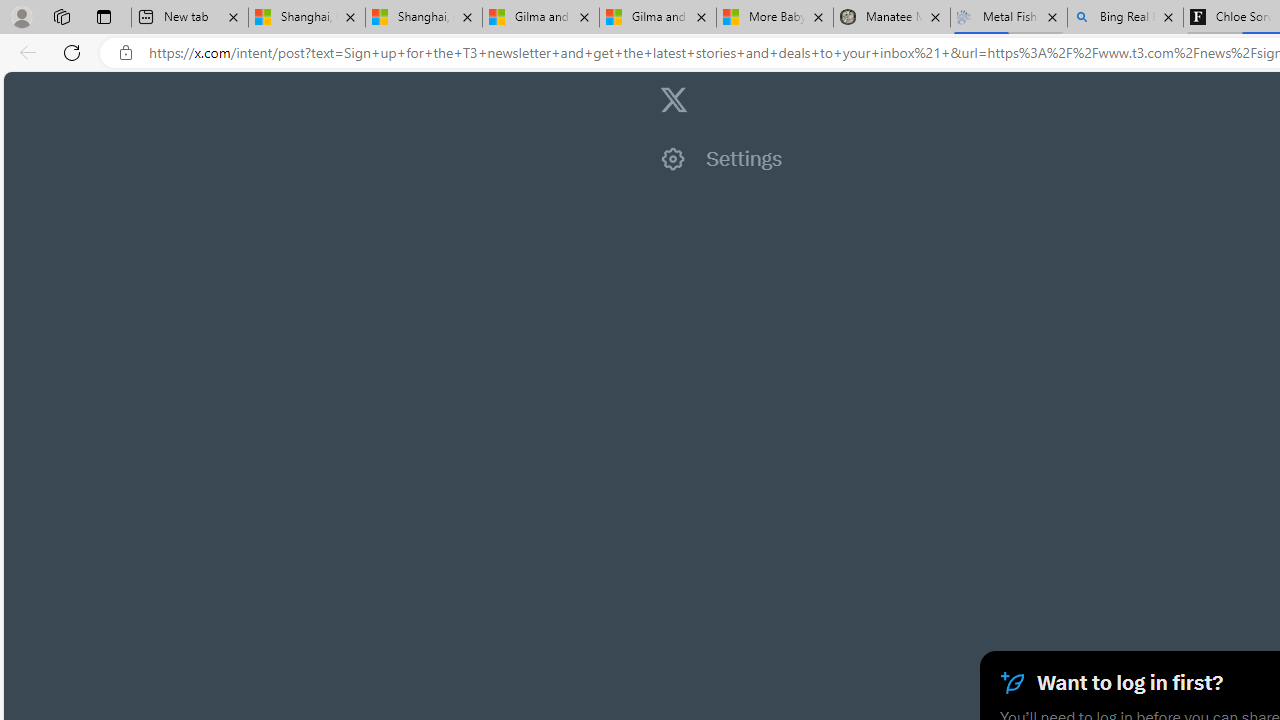  Describe the element at coordinates (892, 18) in the screenshot. I see `Manatee Mortality Statistics | FWC` at that location.